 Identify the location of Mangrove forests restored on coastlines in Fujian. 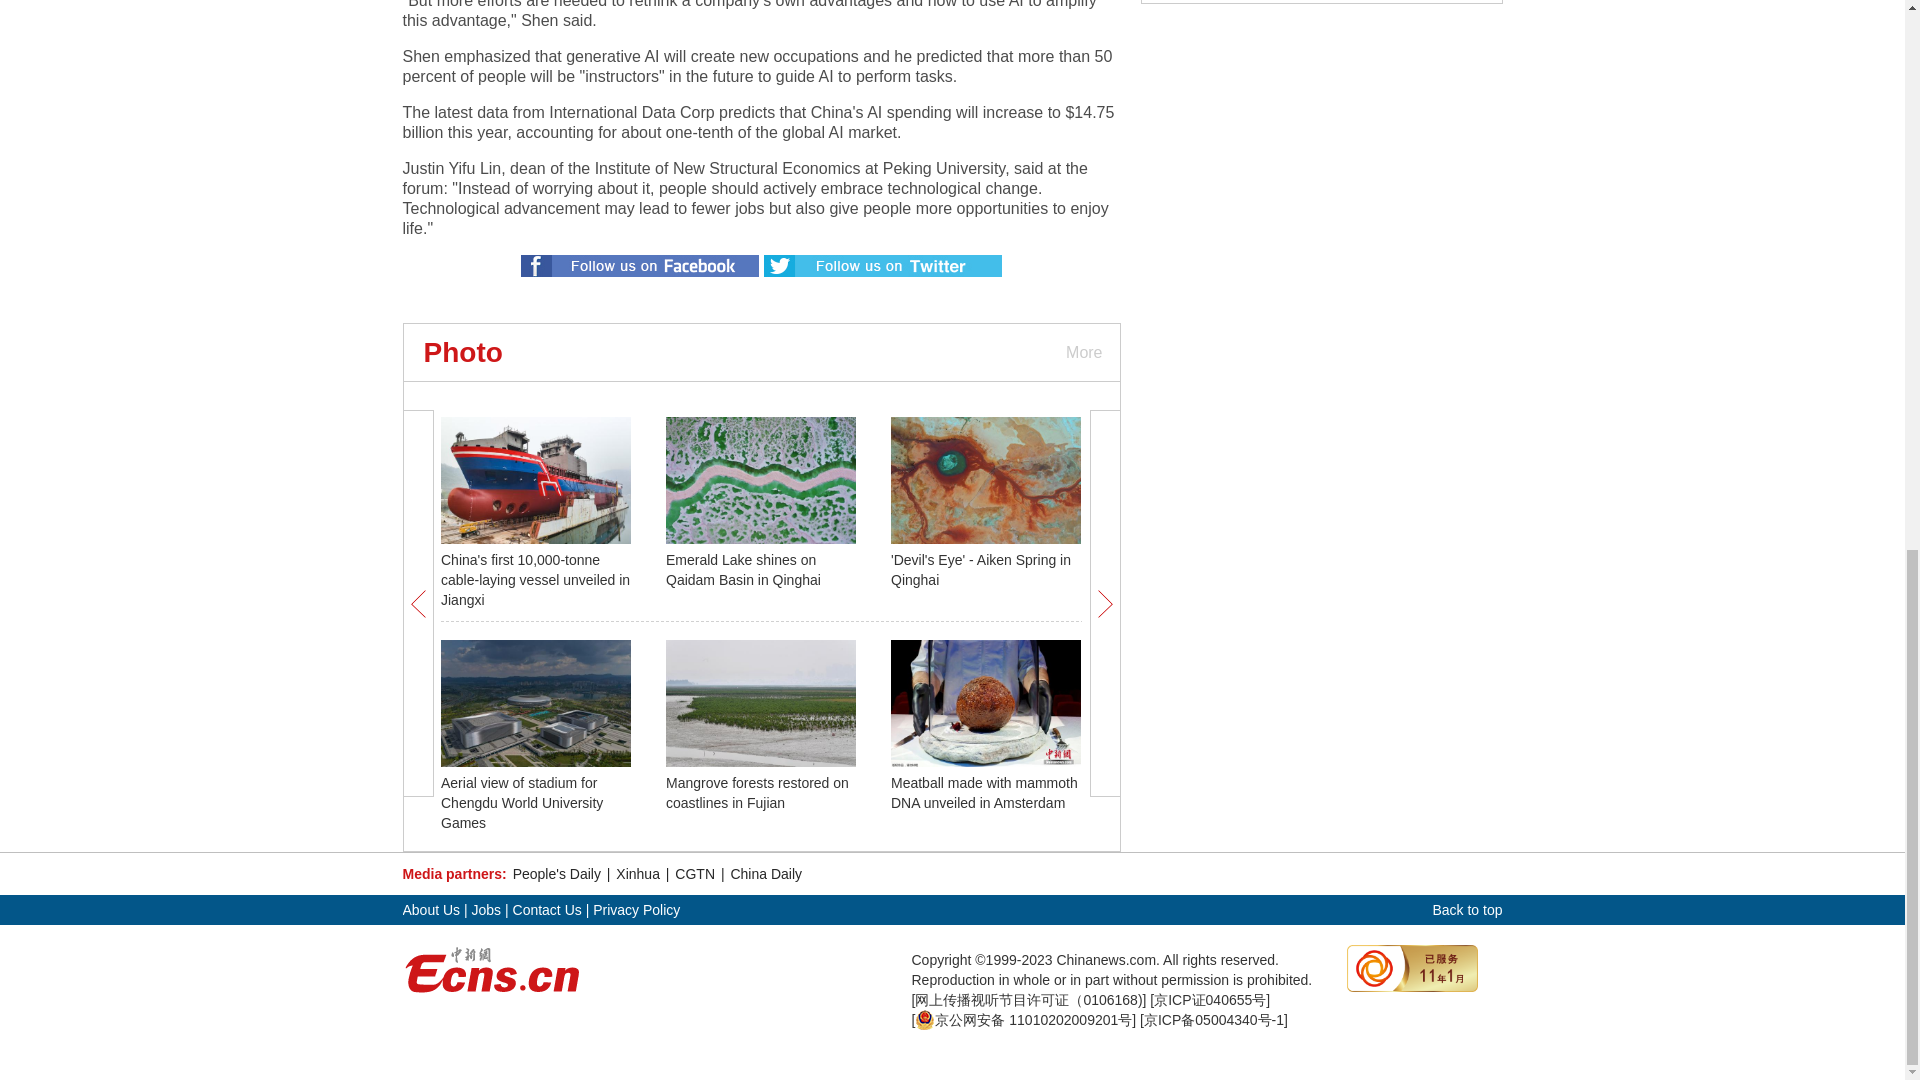
(757, 793).